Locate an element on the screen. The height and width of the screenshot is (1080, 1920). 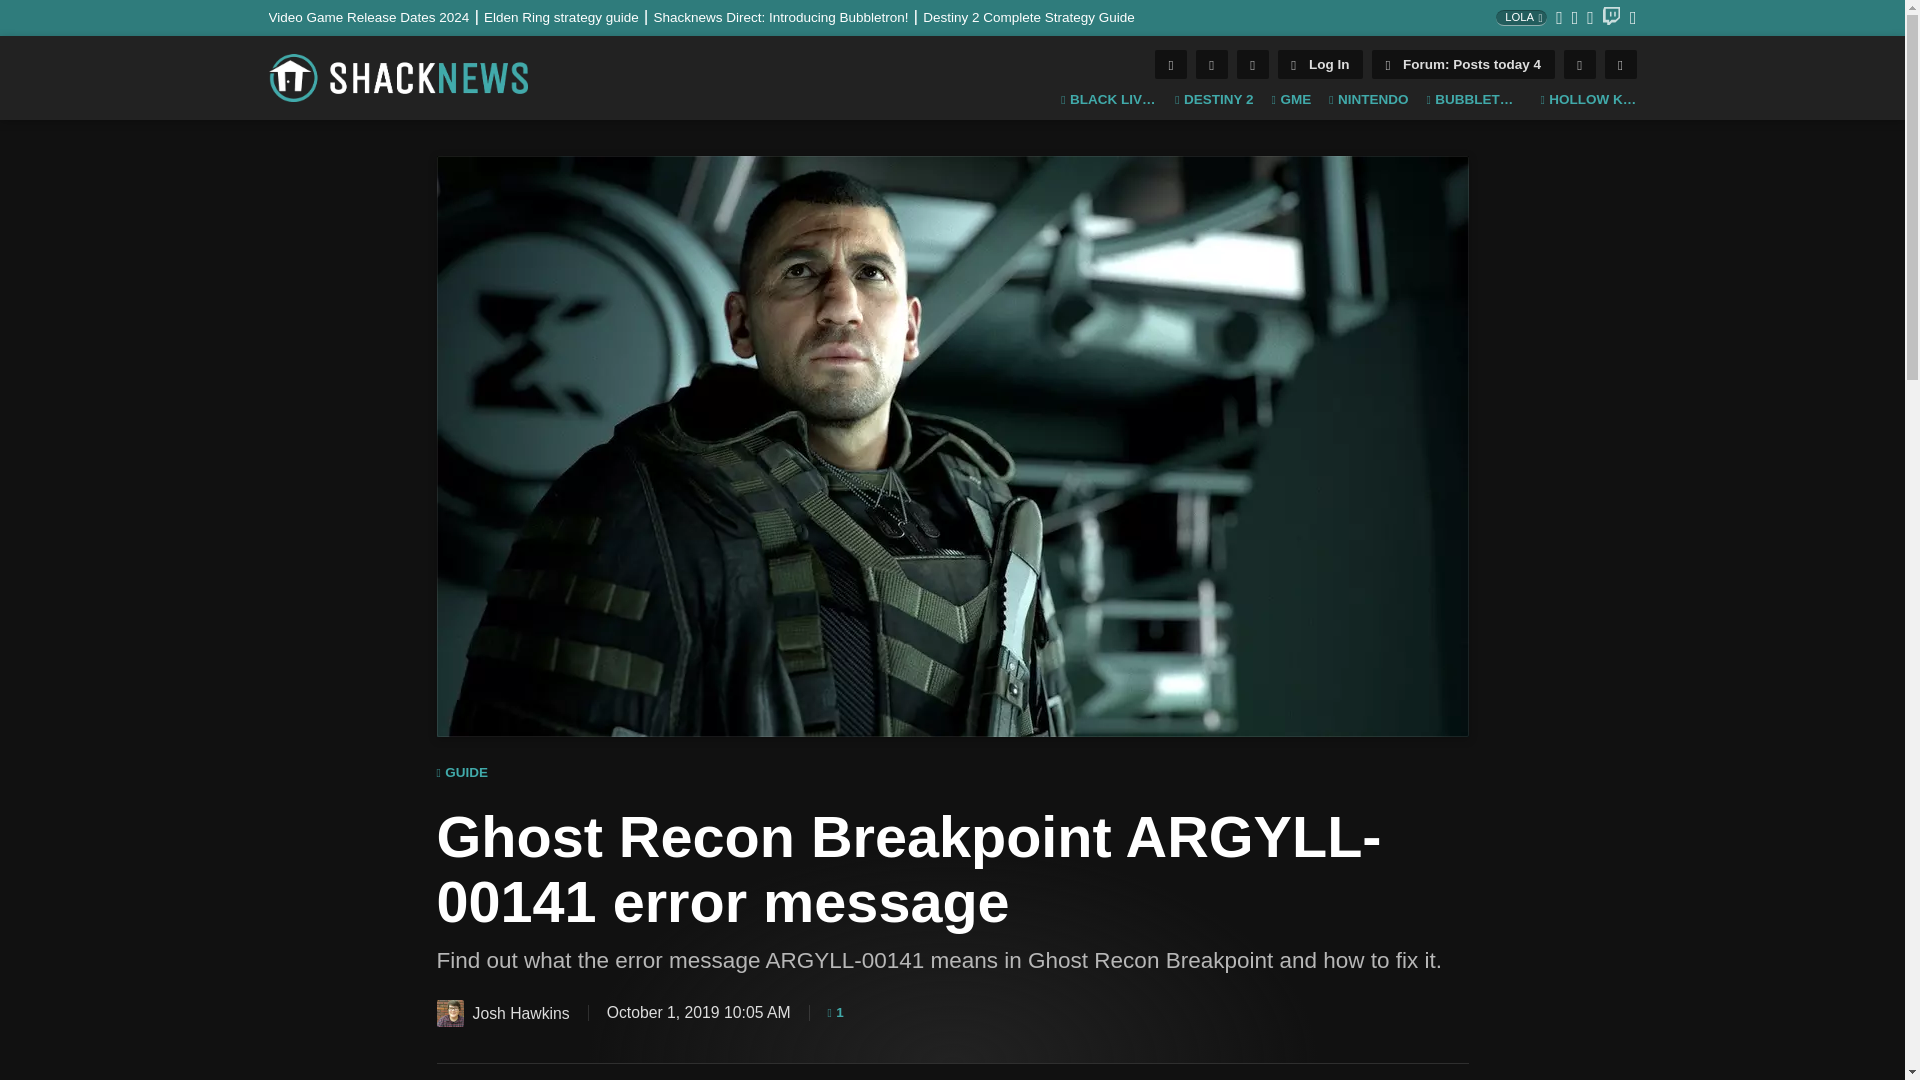
Elden Ring strategy guide is located at coordinates (568, 16).